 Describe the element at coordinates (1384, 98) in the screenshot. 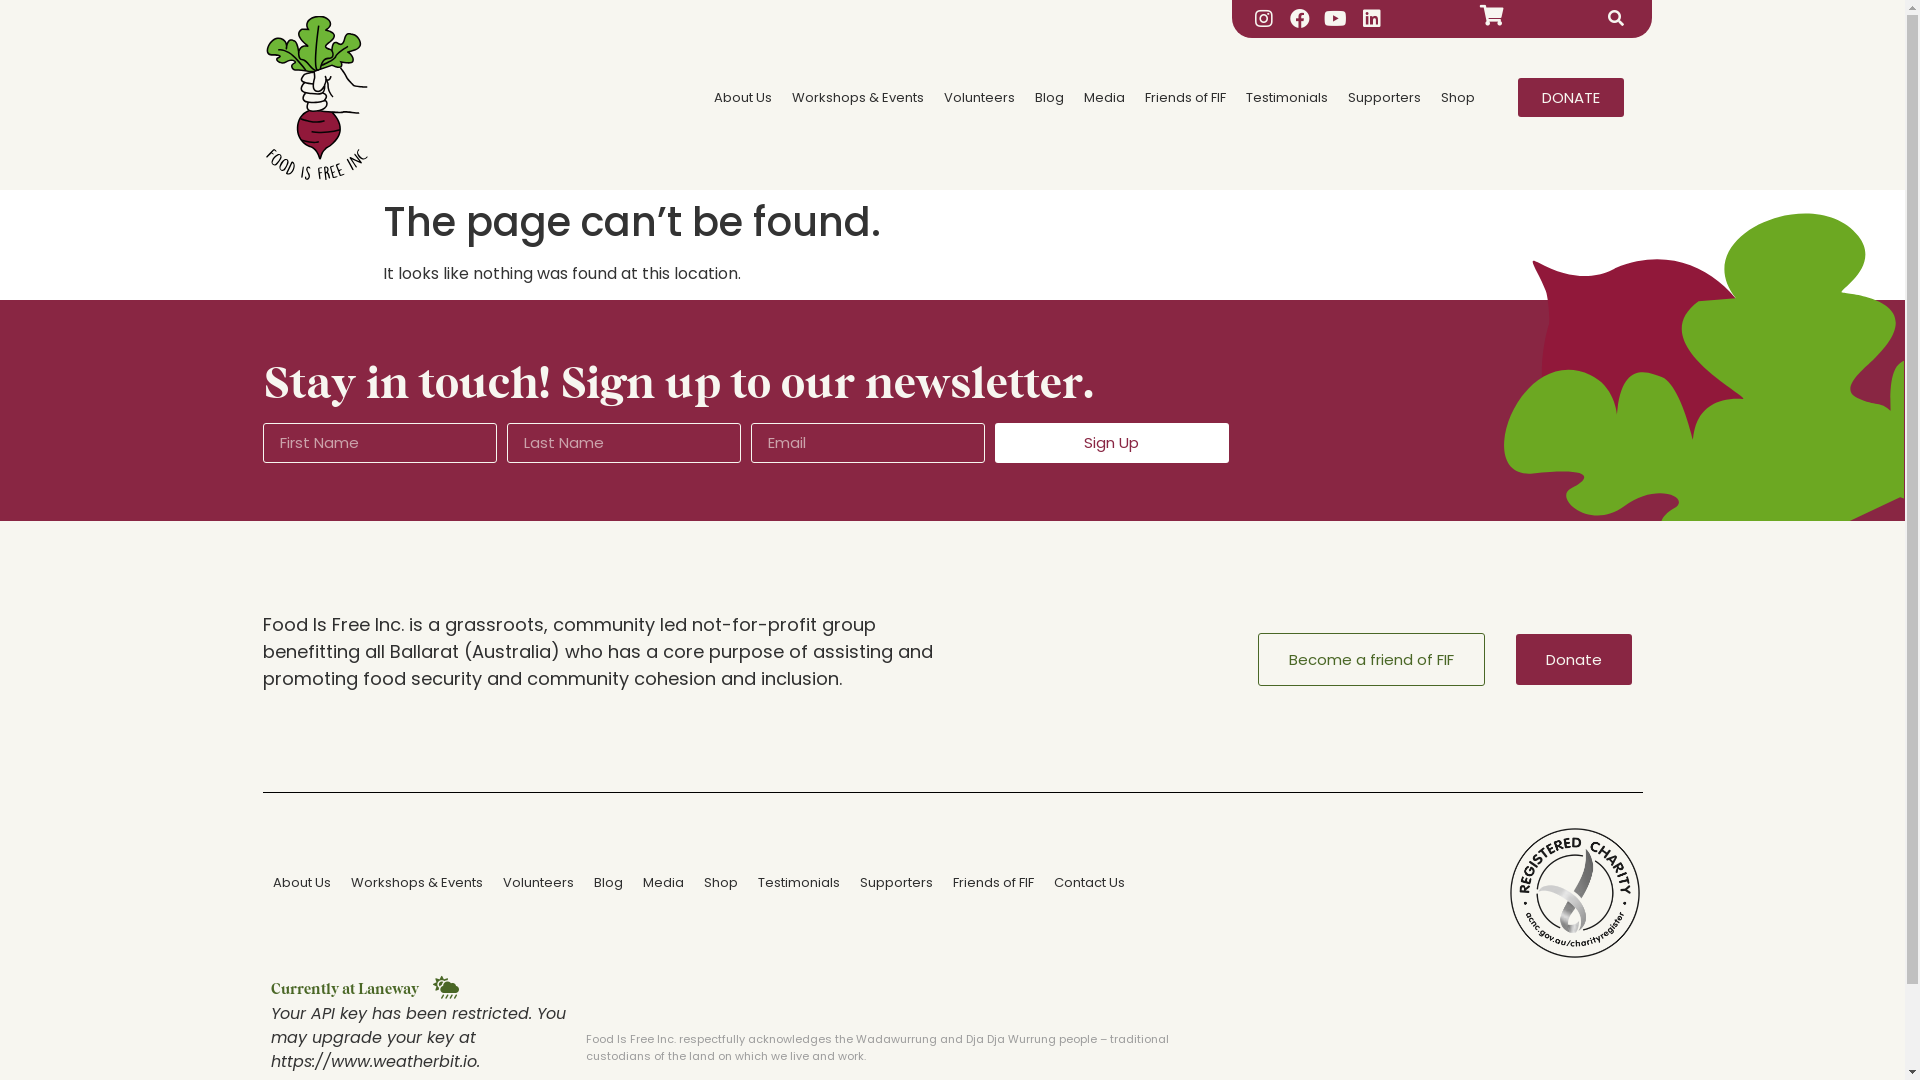

I see `Supporters` at that location.